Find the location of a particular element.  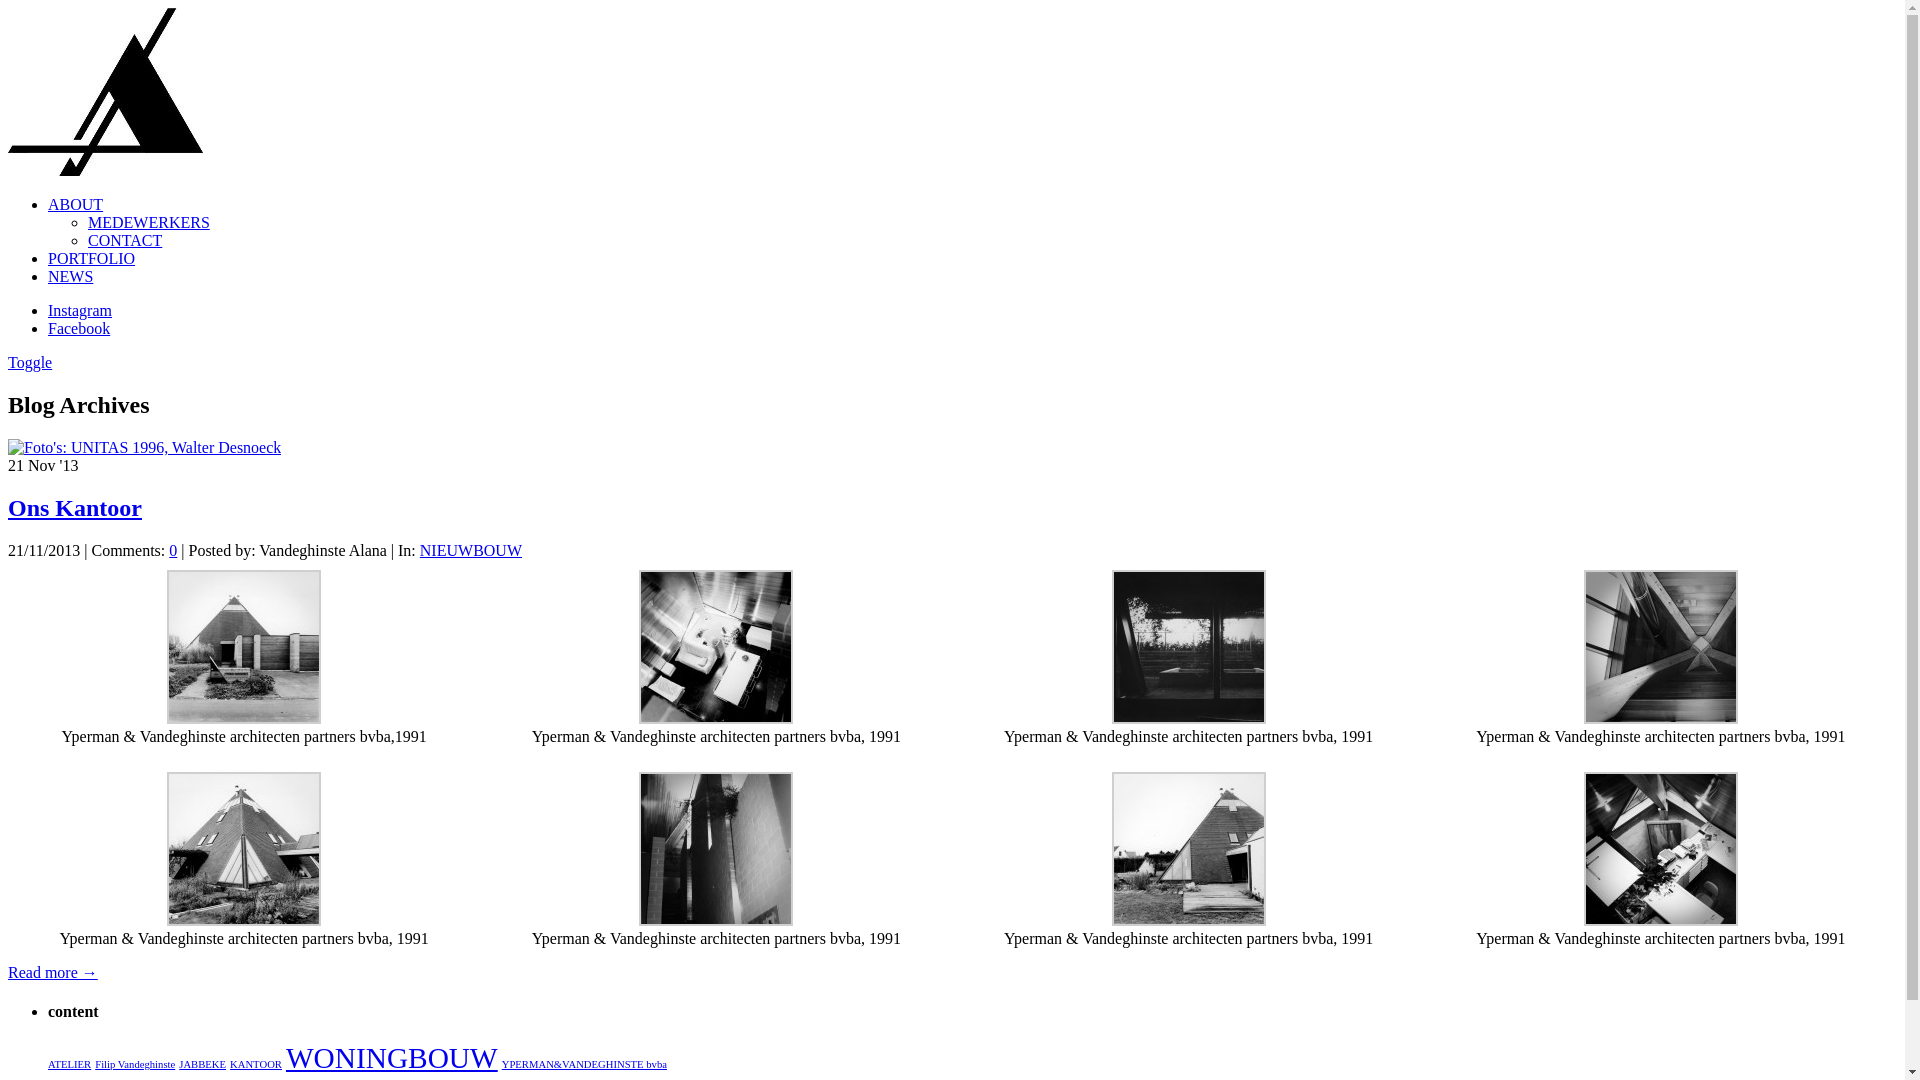

MEDEWERKERS is located at coordinates (149, 222).